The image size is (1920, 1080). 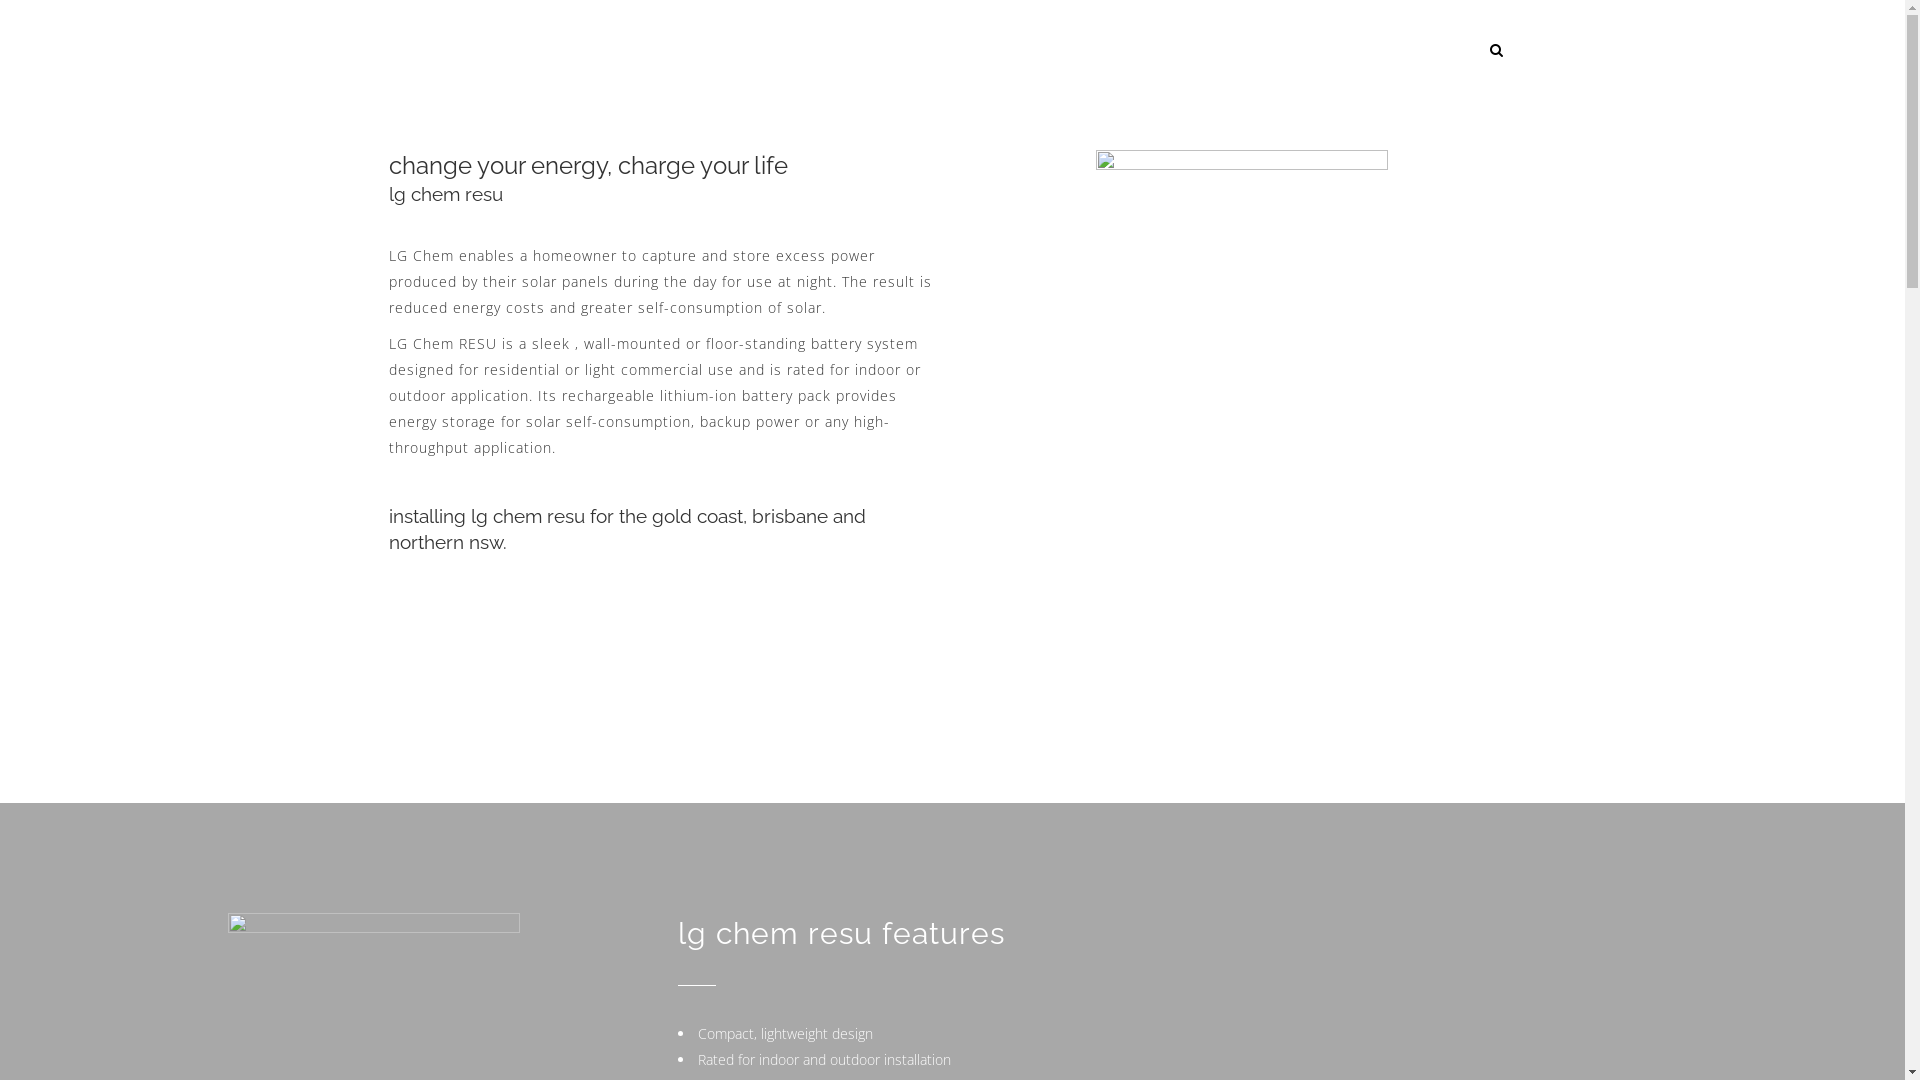 I want to click on Residential Solar Brisbane, so click(x=1252, y=1042).